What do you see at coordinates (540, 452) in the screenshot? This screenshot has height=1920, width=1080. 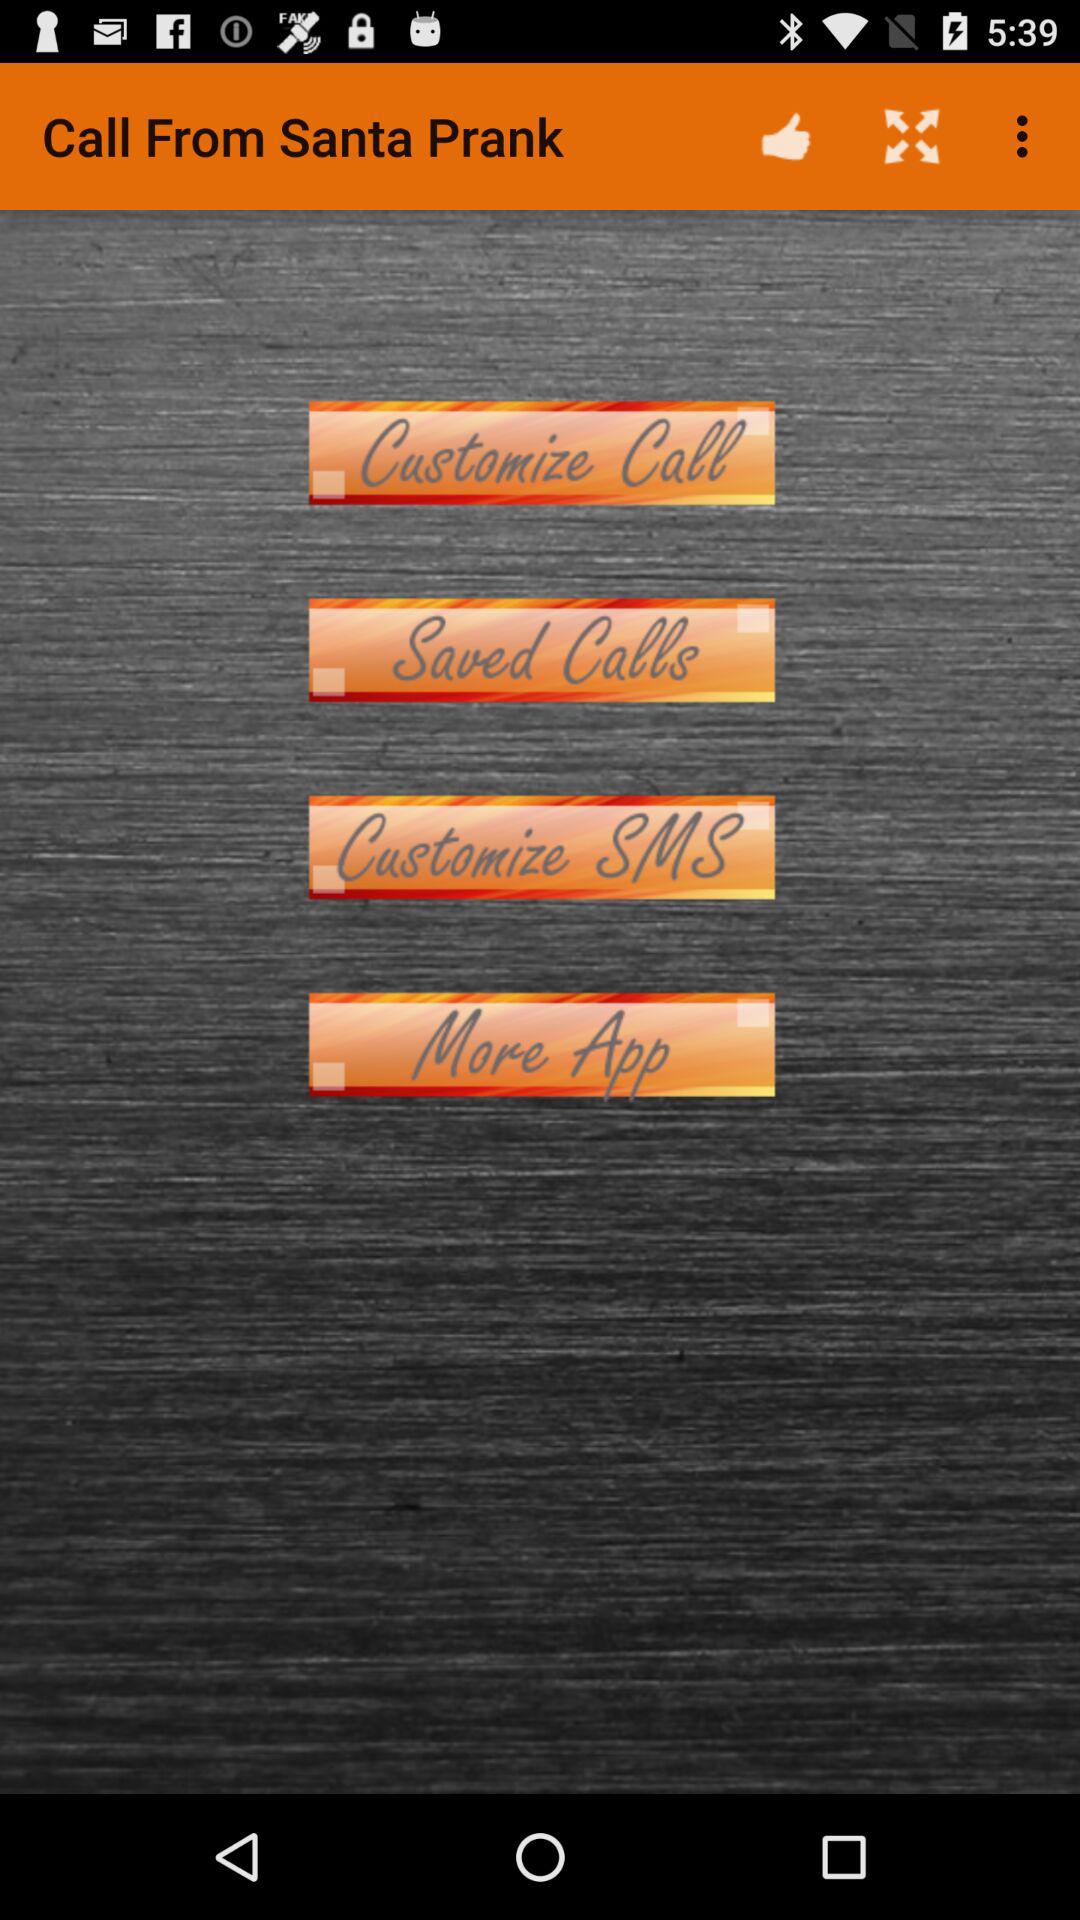 I see `customize call` at bounding box center [540, 452].